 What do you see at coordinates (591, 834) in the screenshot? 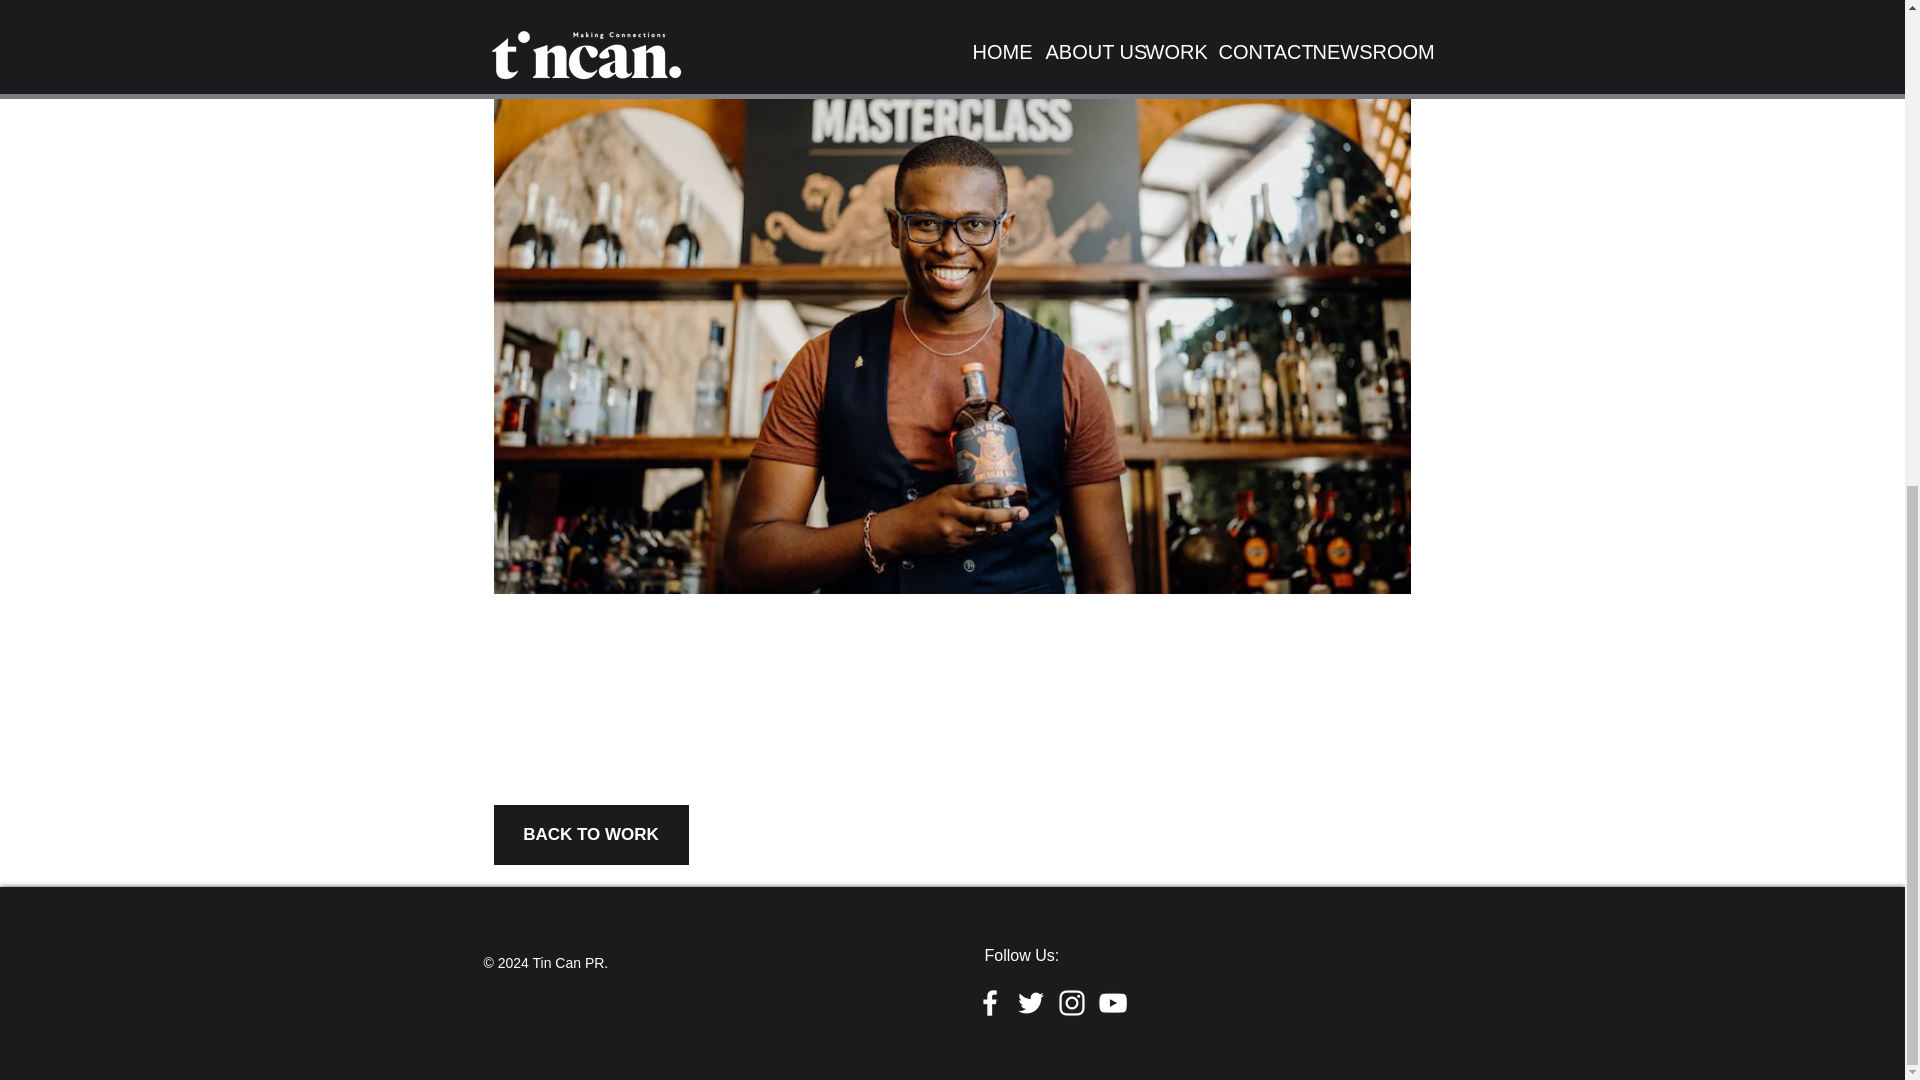
I see `BACK TO WORK` at bounding box center [591, 834].